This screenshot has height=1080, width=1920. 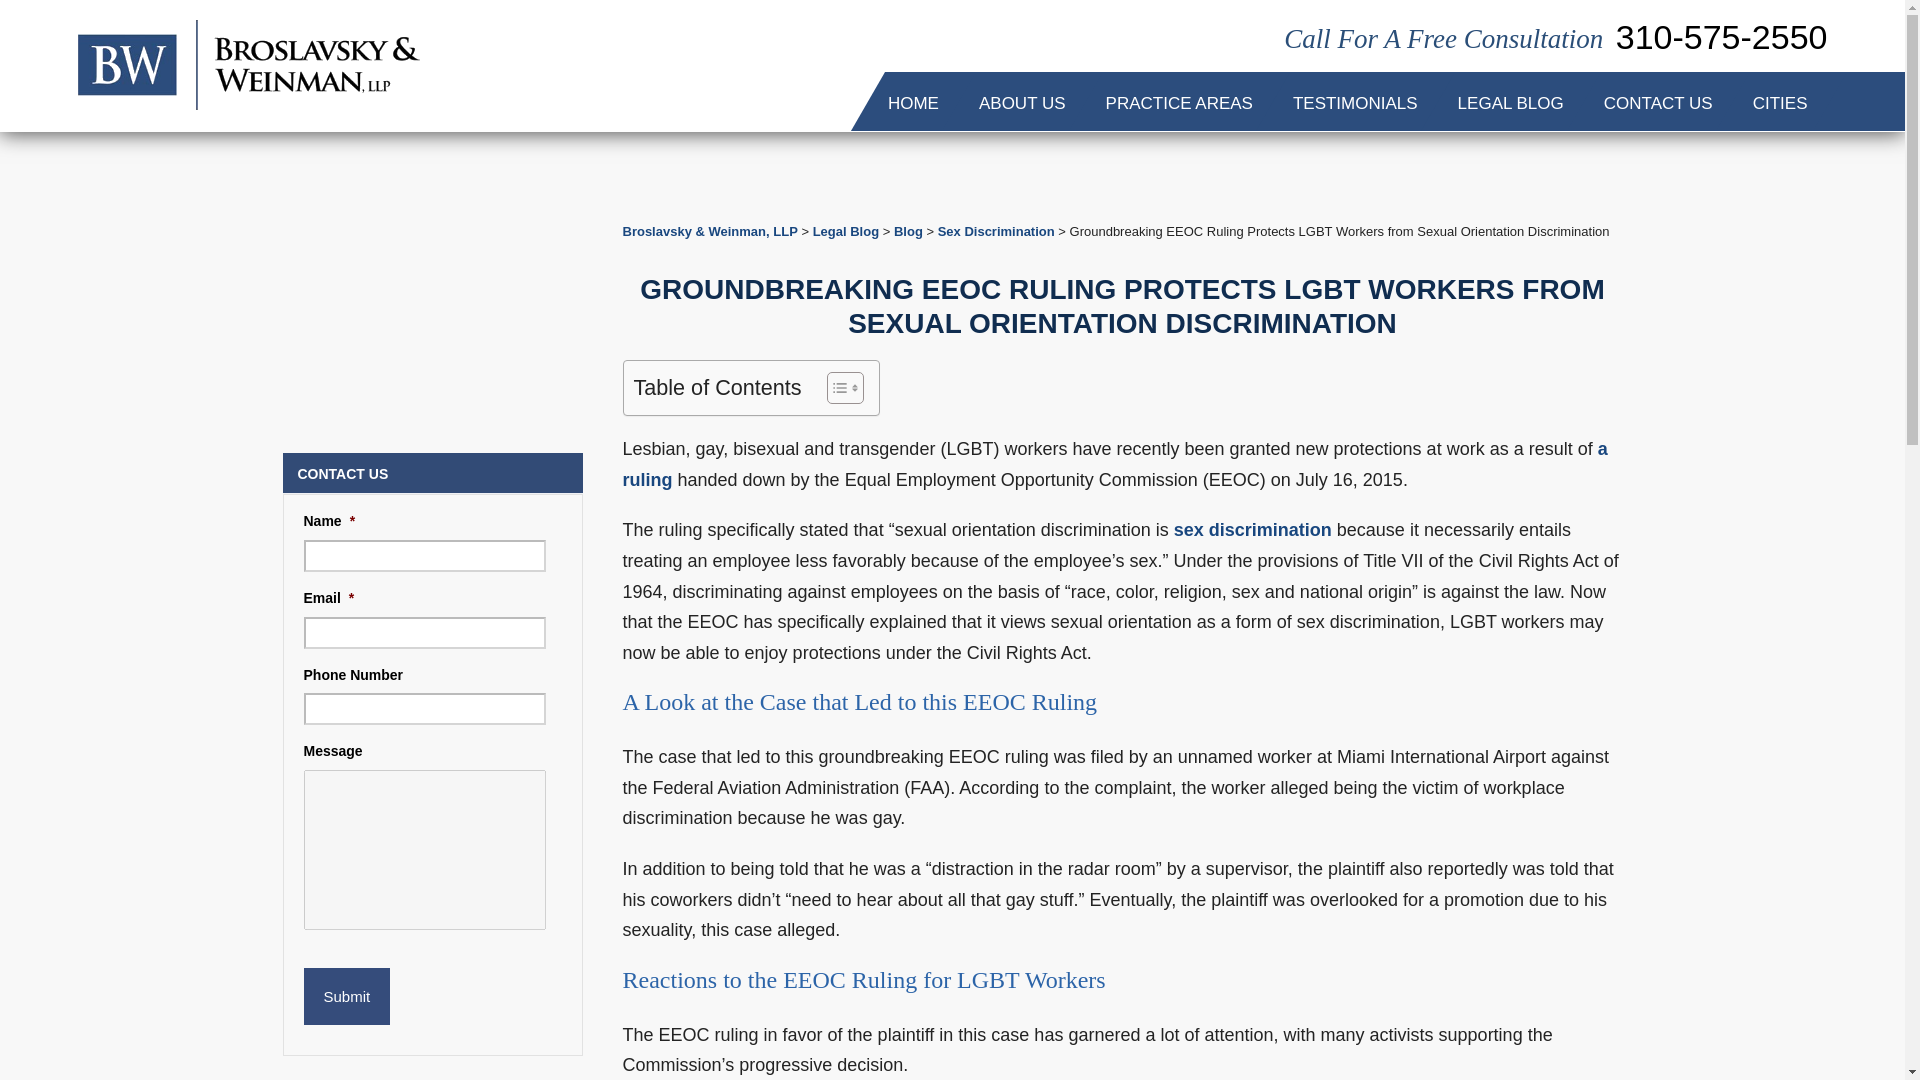 What do you see at coordinates (1022, 101) in the screenshot?
I see `ABOUT US` at bounding box center [1022, 101].